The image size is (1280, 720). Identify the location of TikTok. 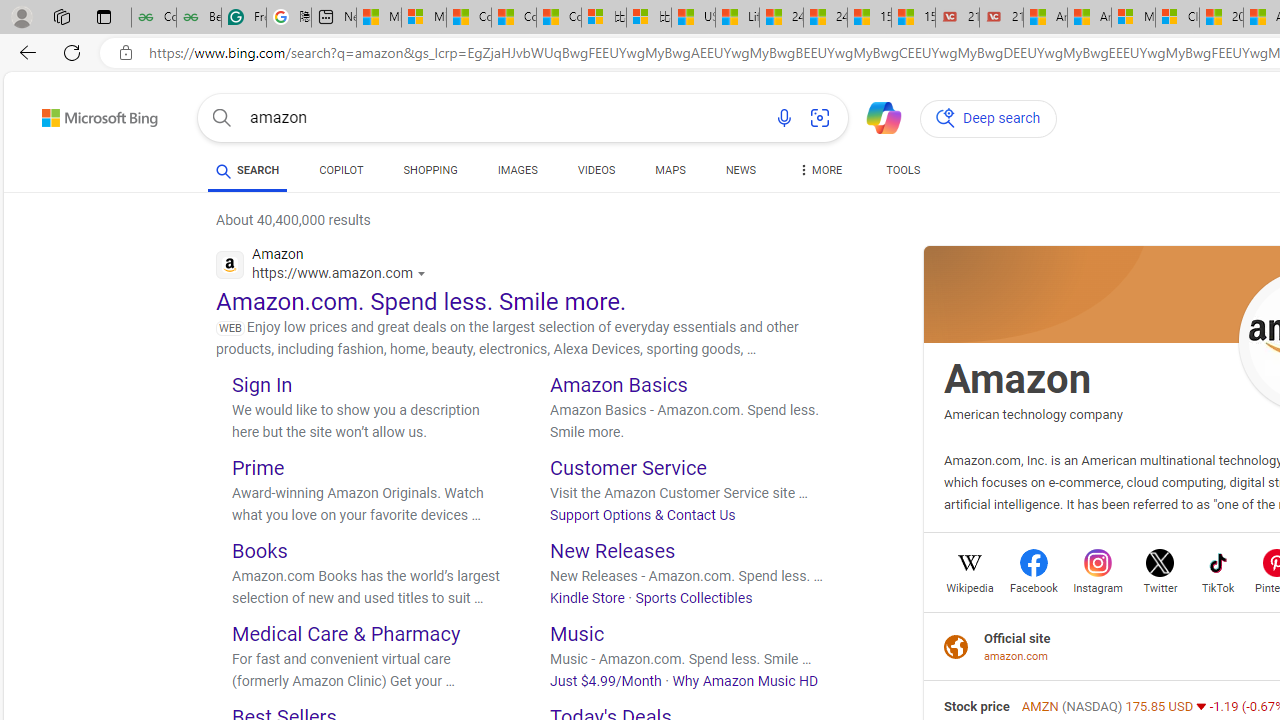
(1218, 586).